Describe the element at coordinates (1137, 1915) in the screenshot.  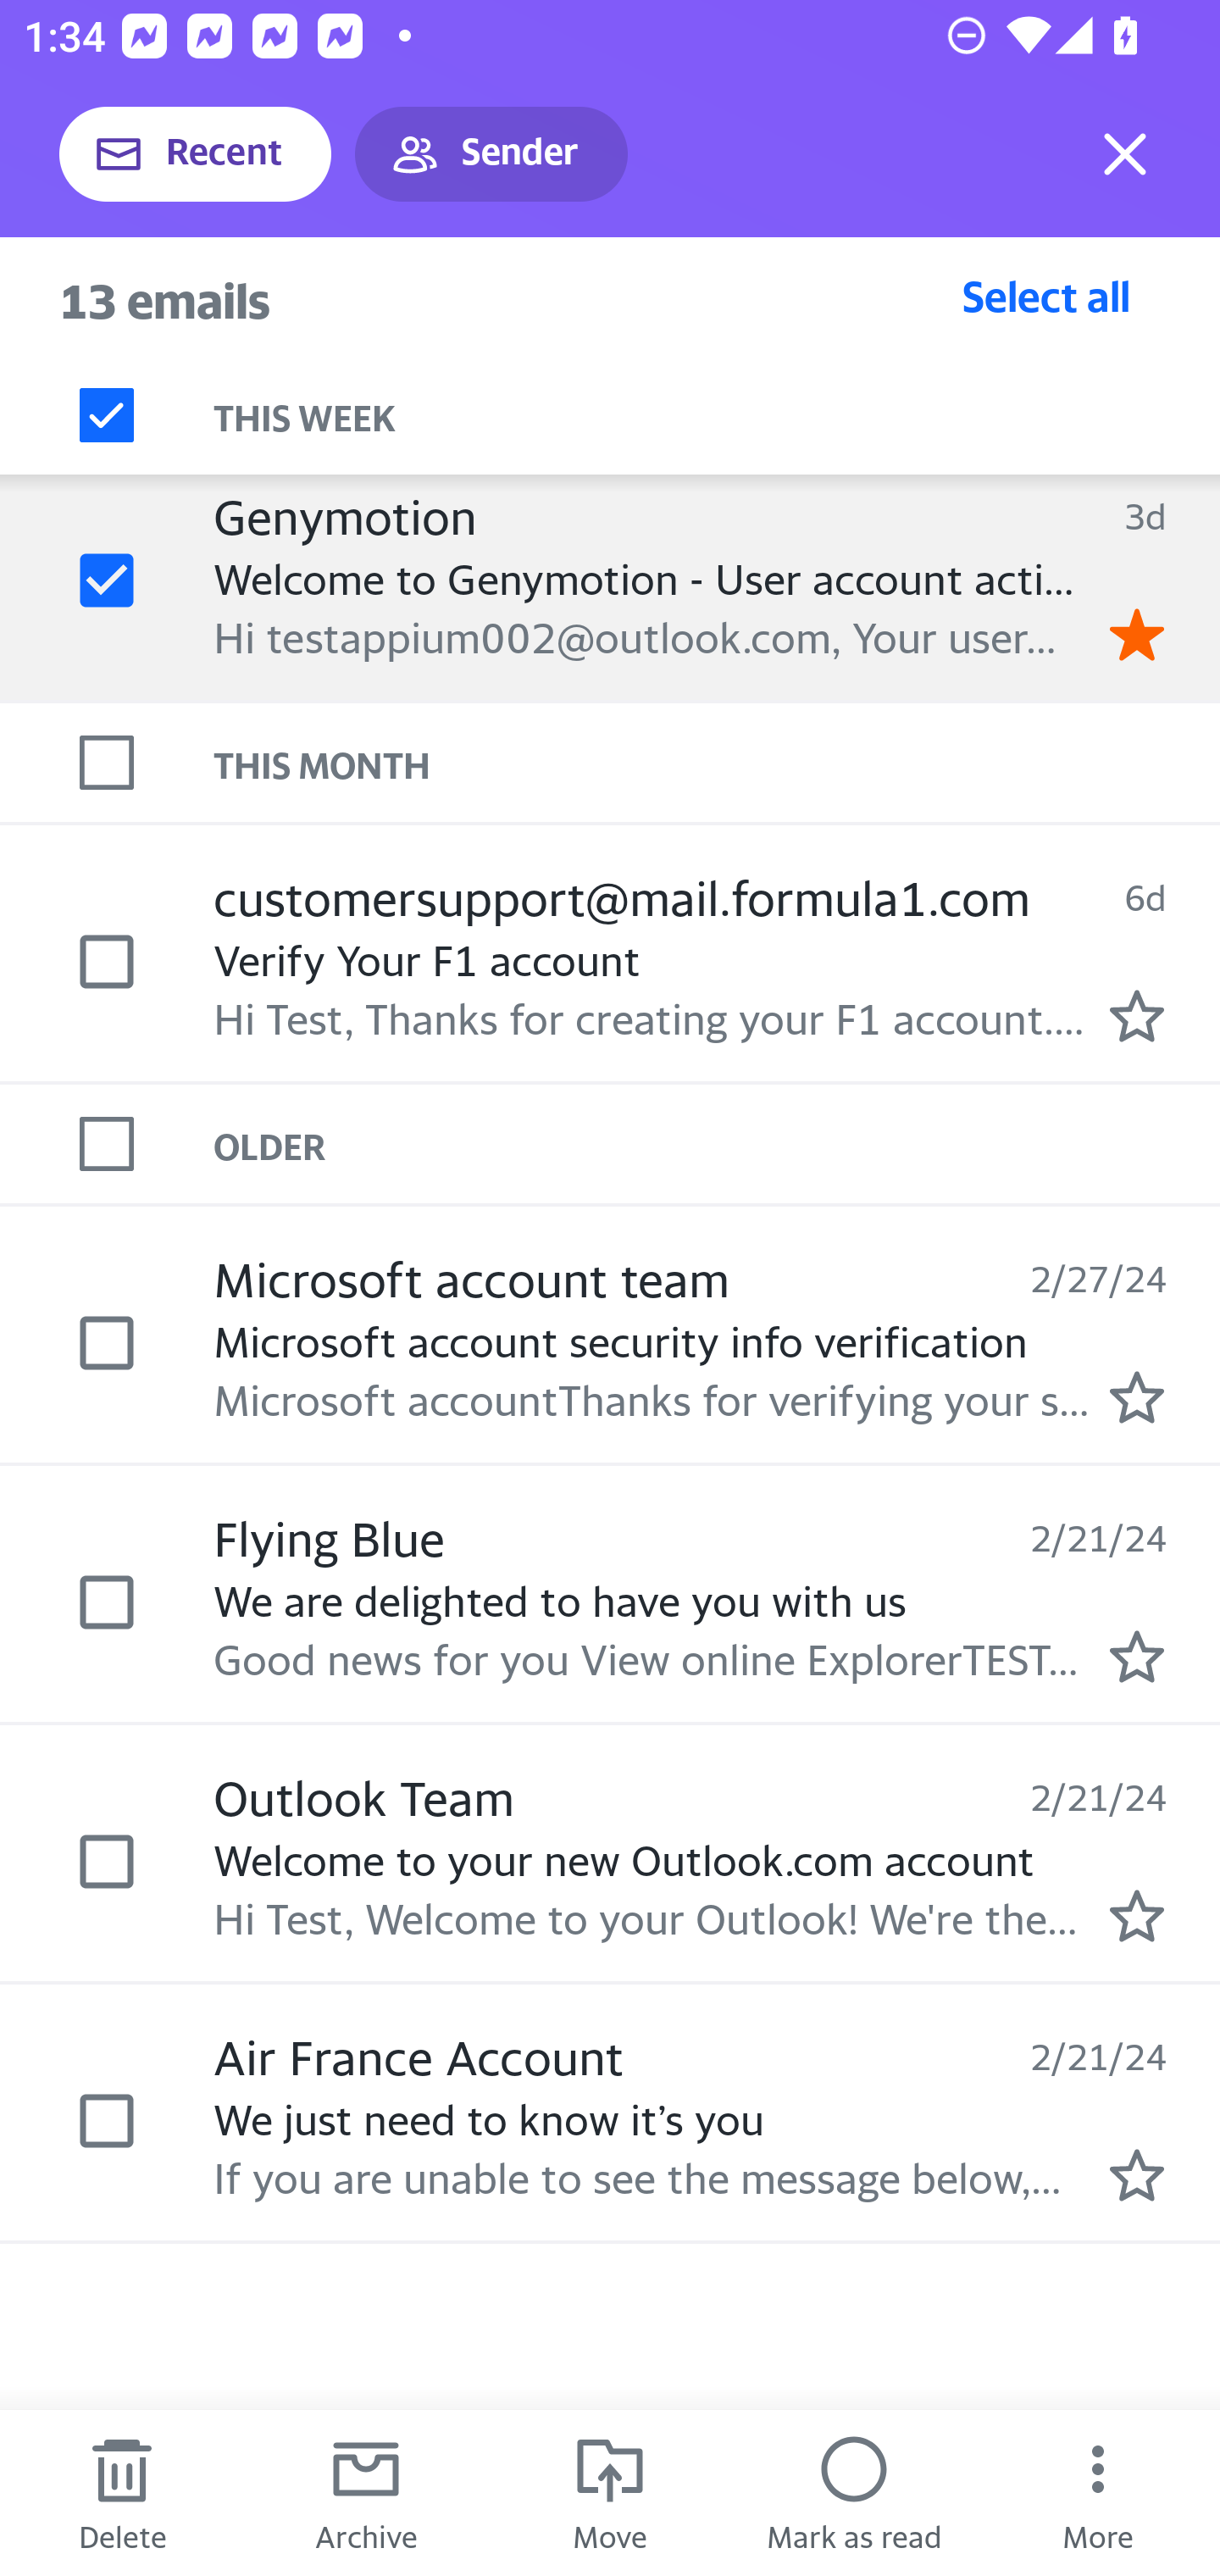
I see `Mark as starred.` at that location.